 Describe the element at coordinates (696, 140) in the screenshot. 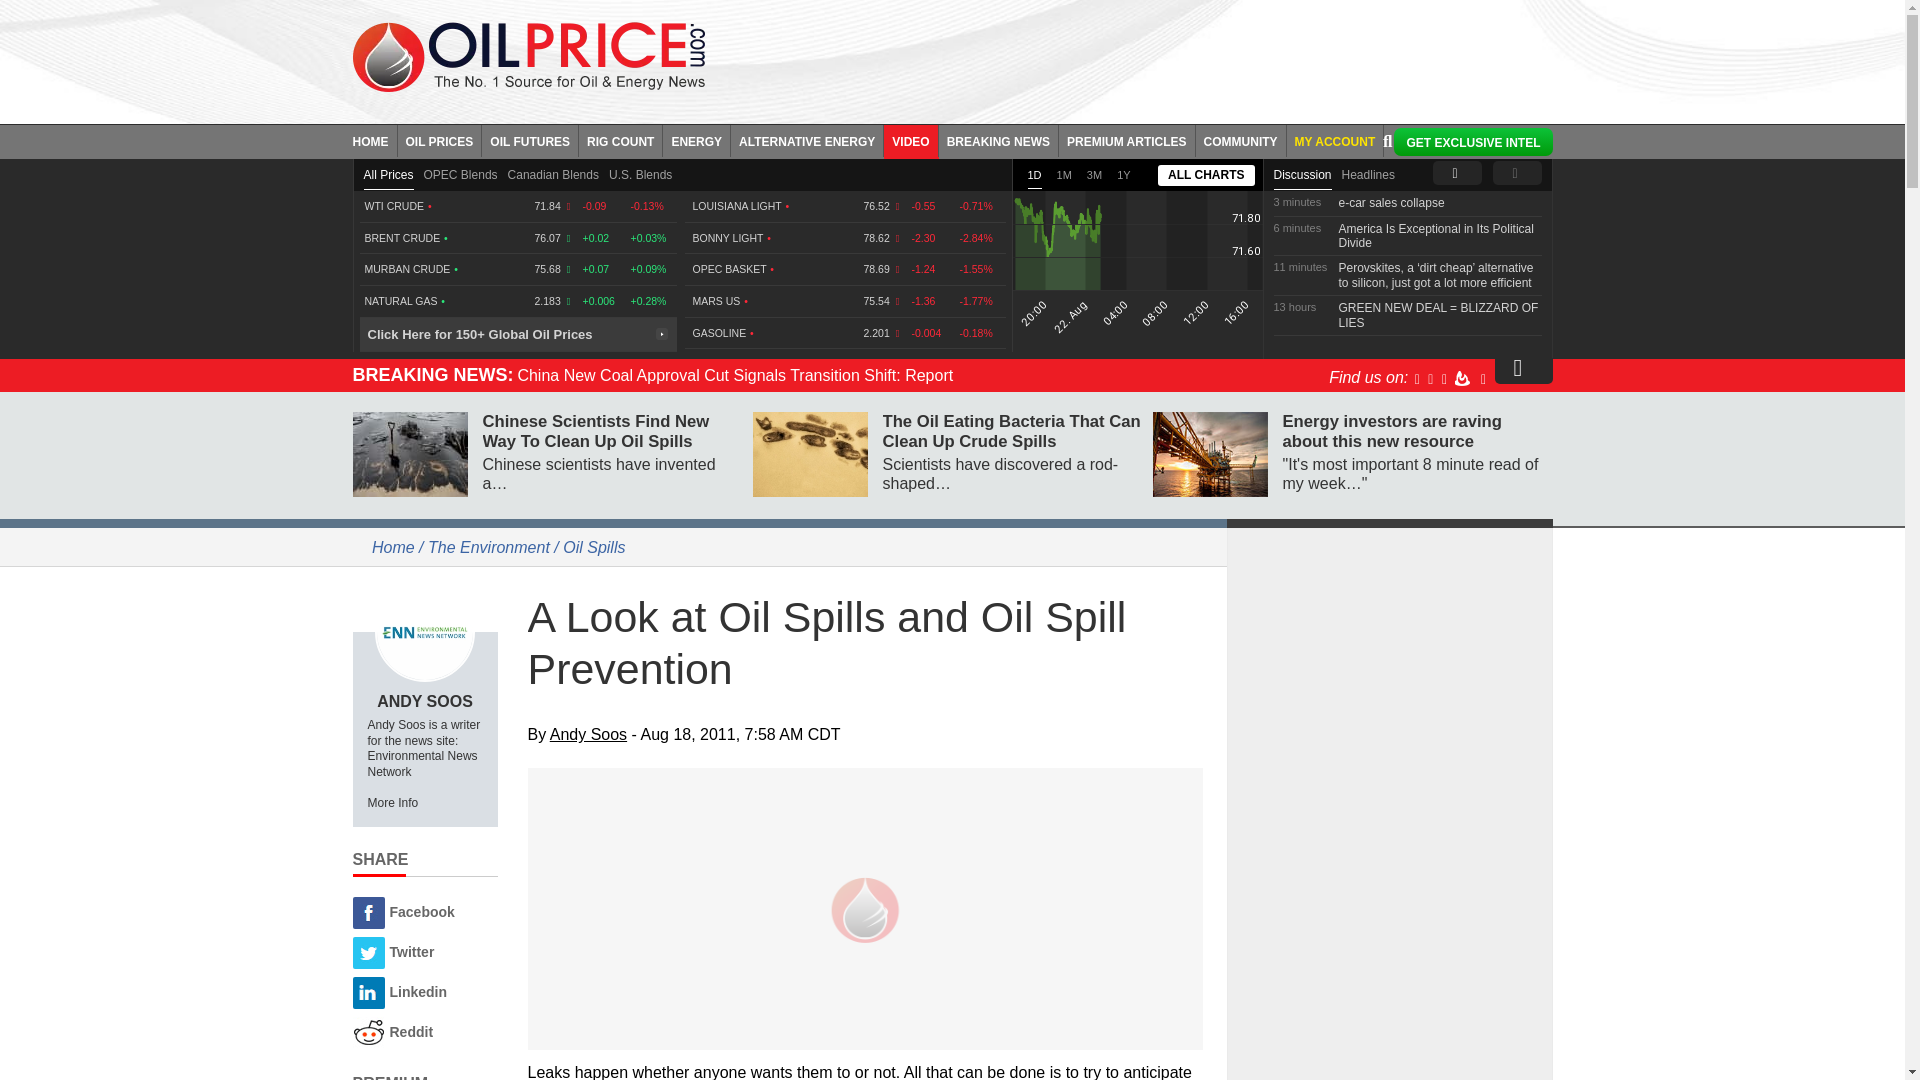

I see `ENERGY` at that location.